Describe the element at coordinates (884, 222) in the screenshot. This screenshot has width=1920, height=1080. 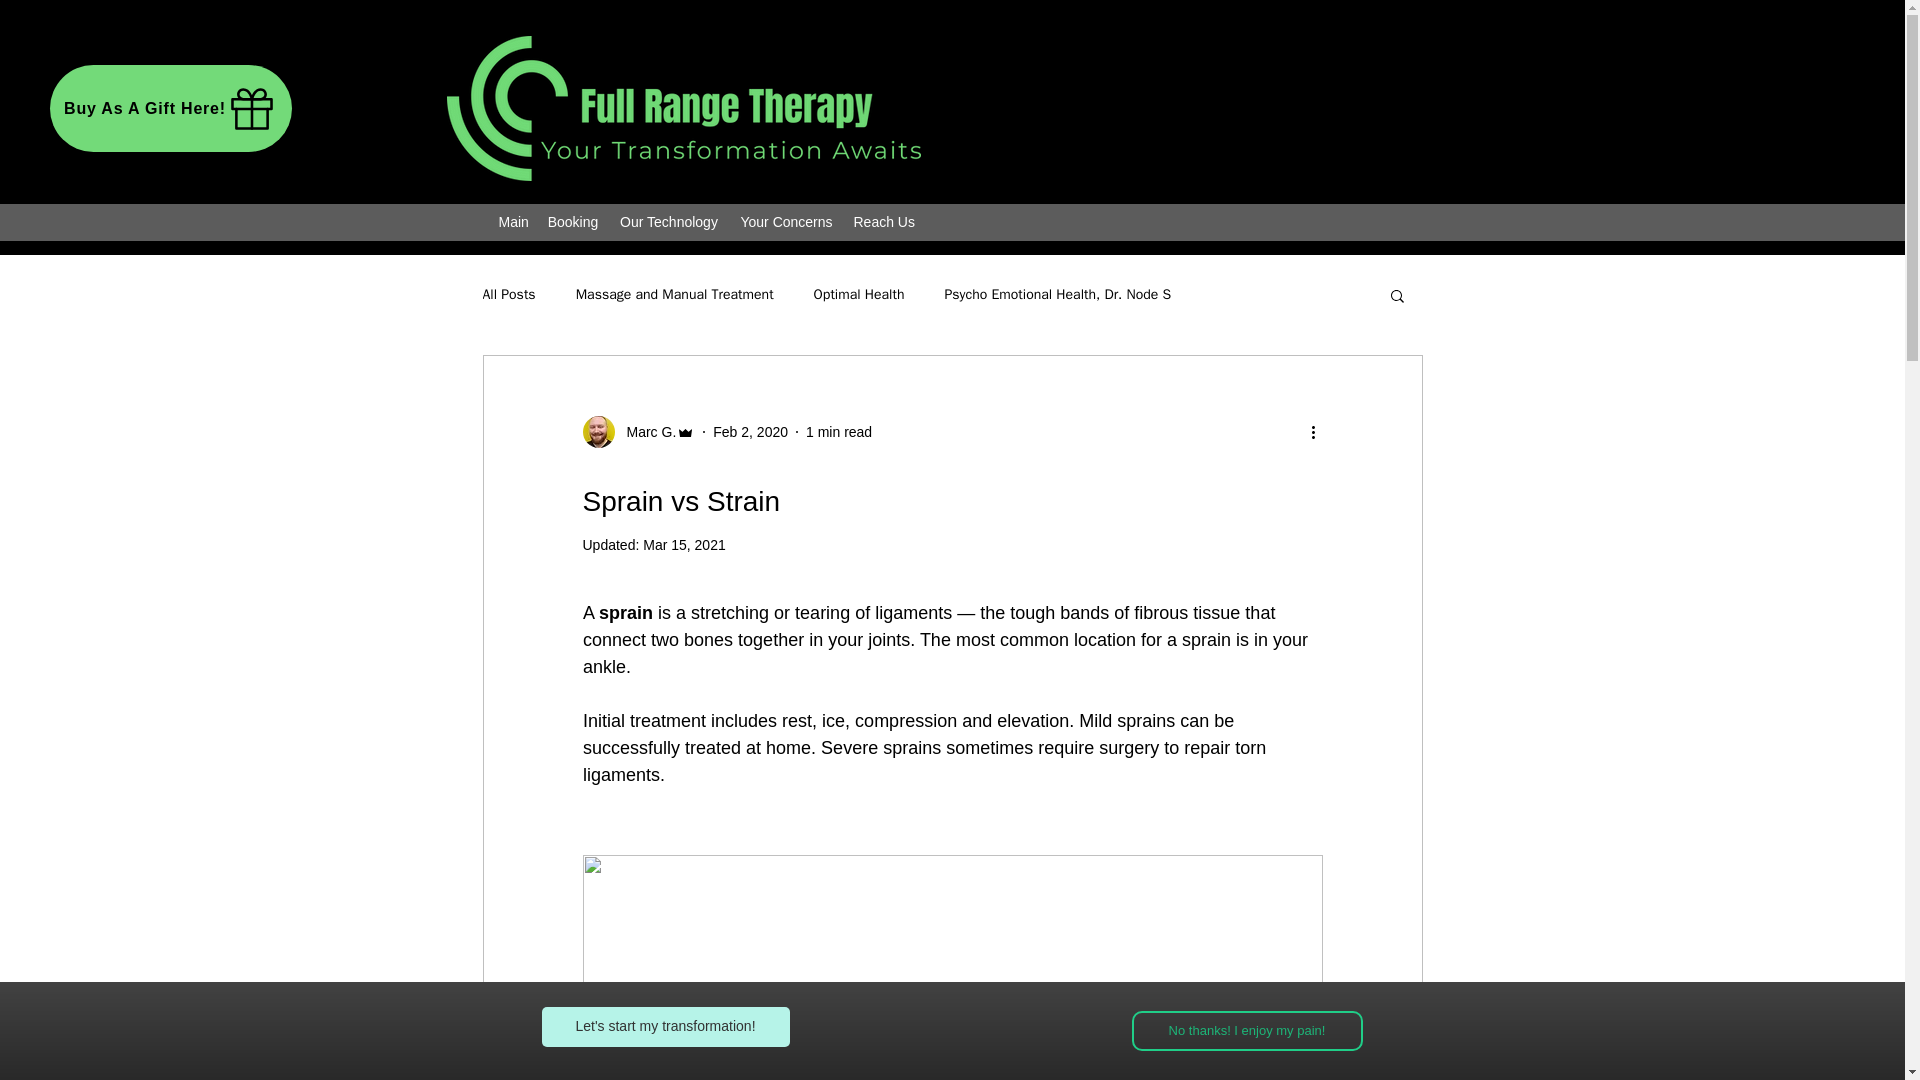
I see `Reach Us` at that location.